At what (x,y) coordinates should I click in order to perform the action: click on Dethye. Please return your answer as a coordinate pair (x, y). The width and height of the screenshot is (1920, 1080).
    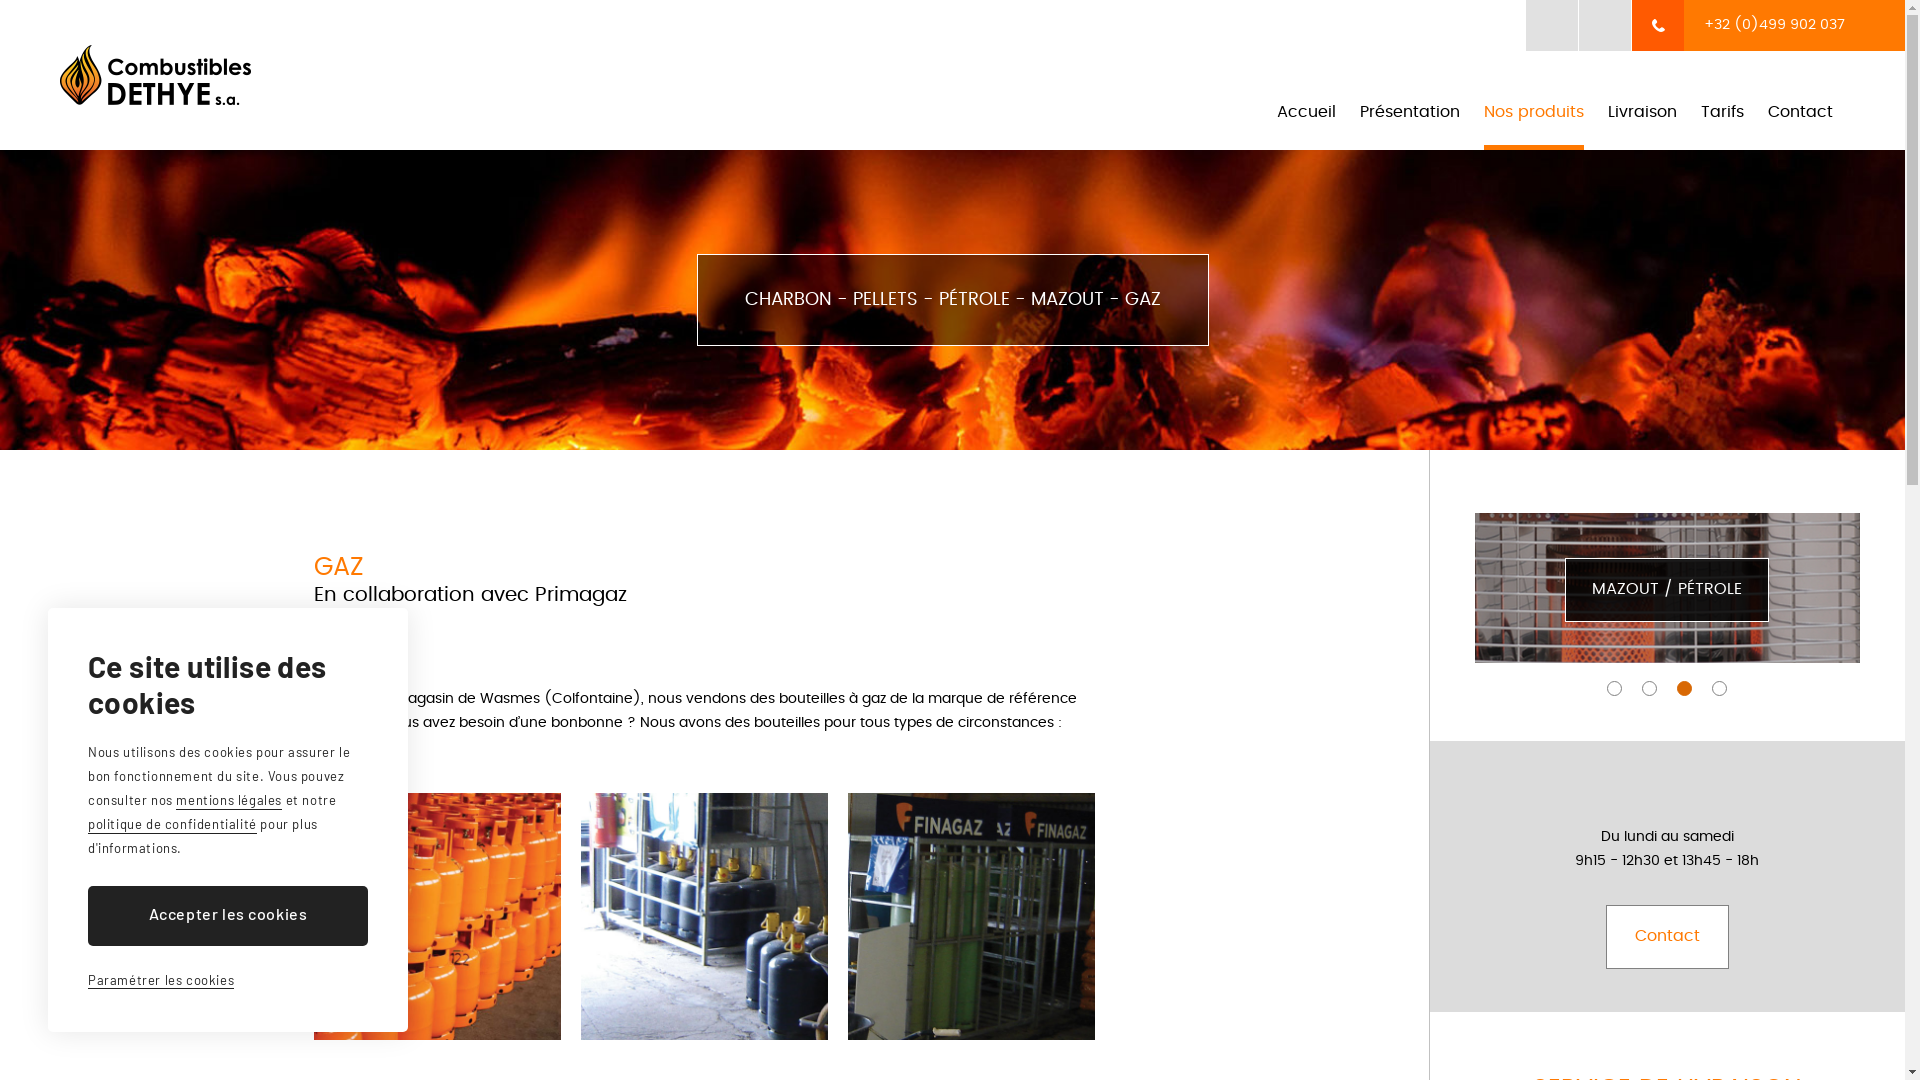
    Looking at the image, I should click on (156, 75).